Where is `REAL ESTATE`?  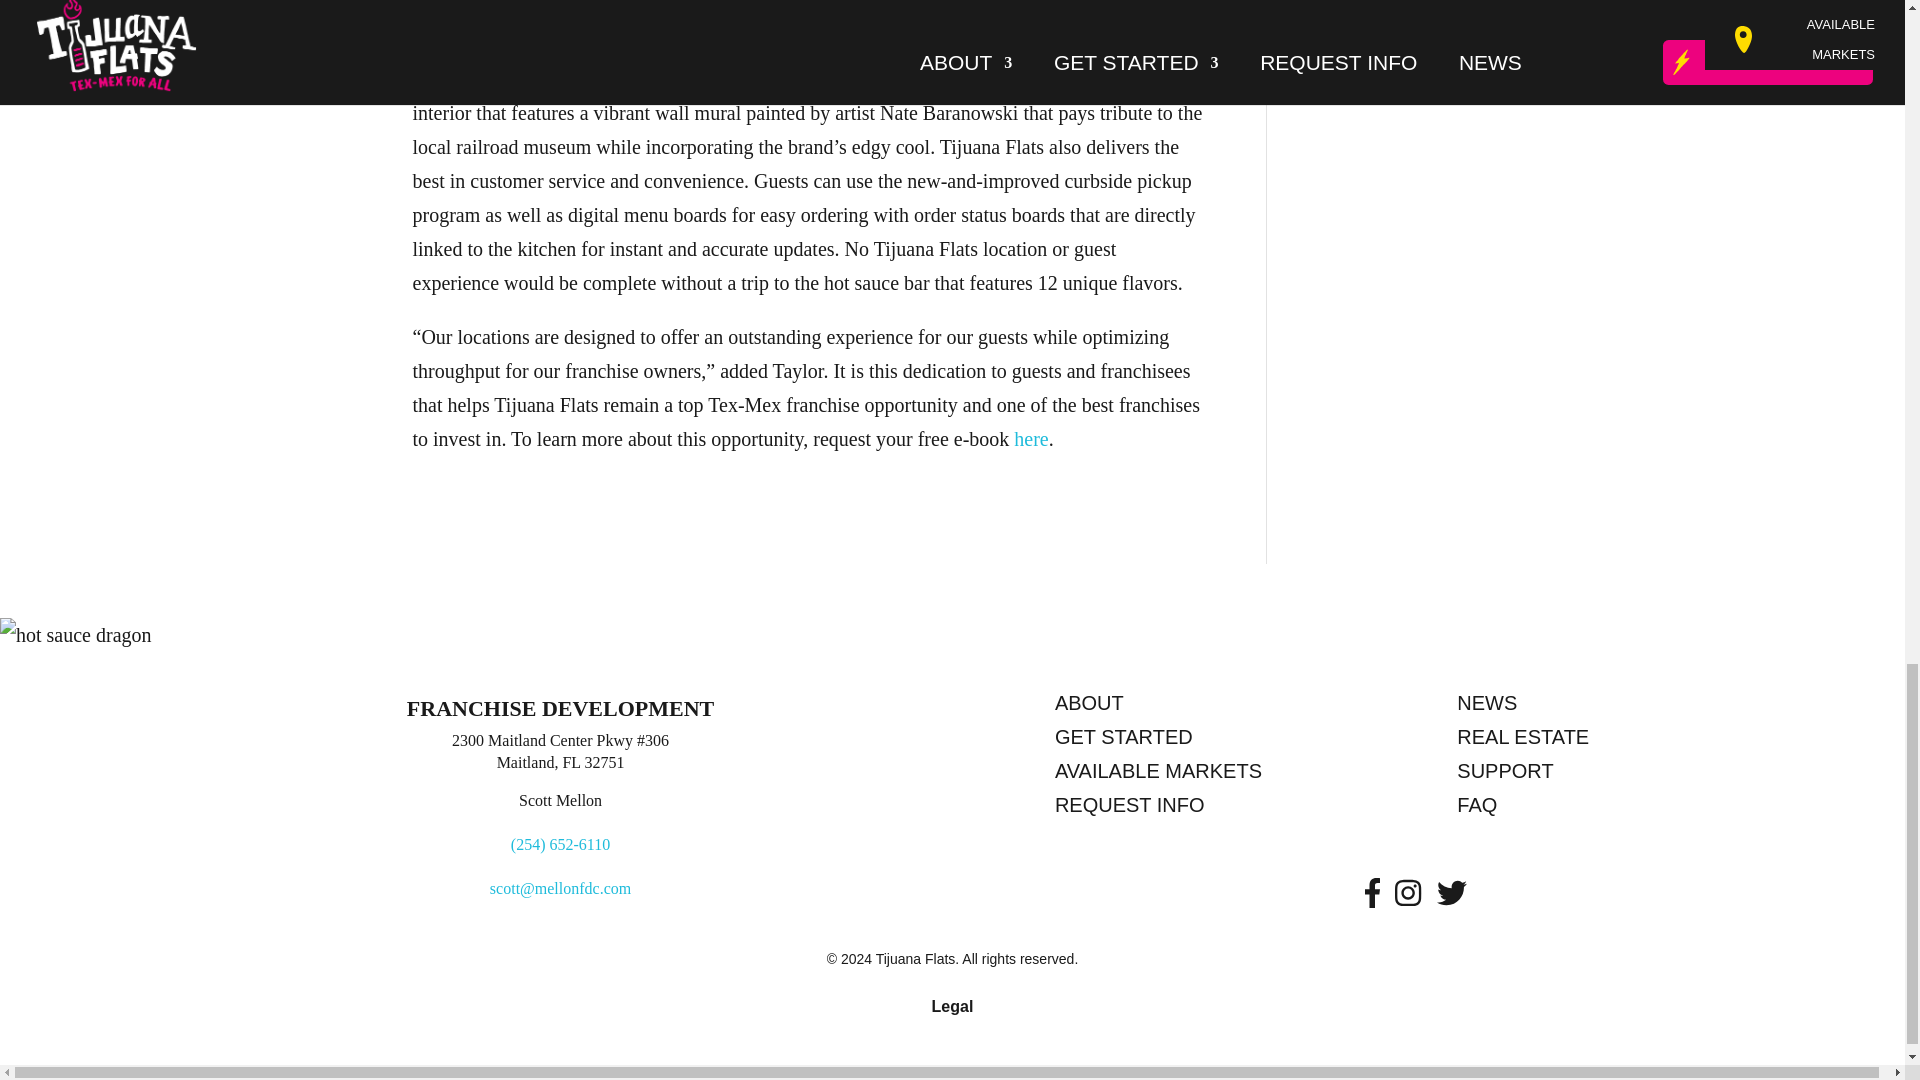
REAL ESTATE is located at coordinates (1642, 740).